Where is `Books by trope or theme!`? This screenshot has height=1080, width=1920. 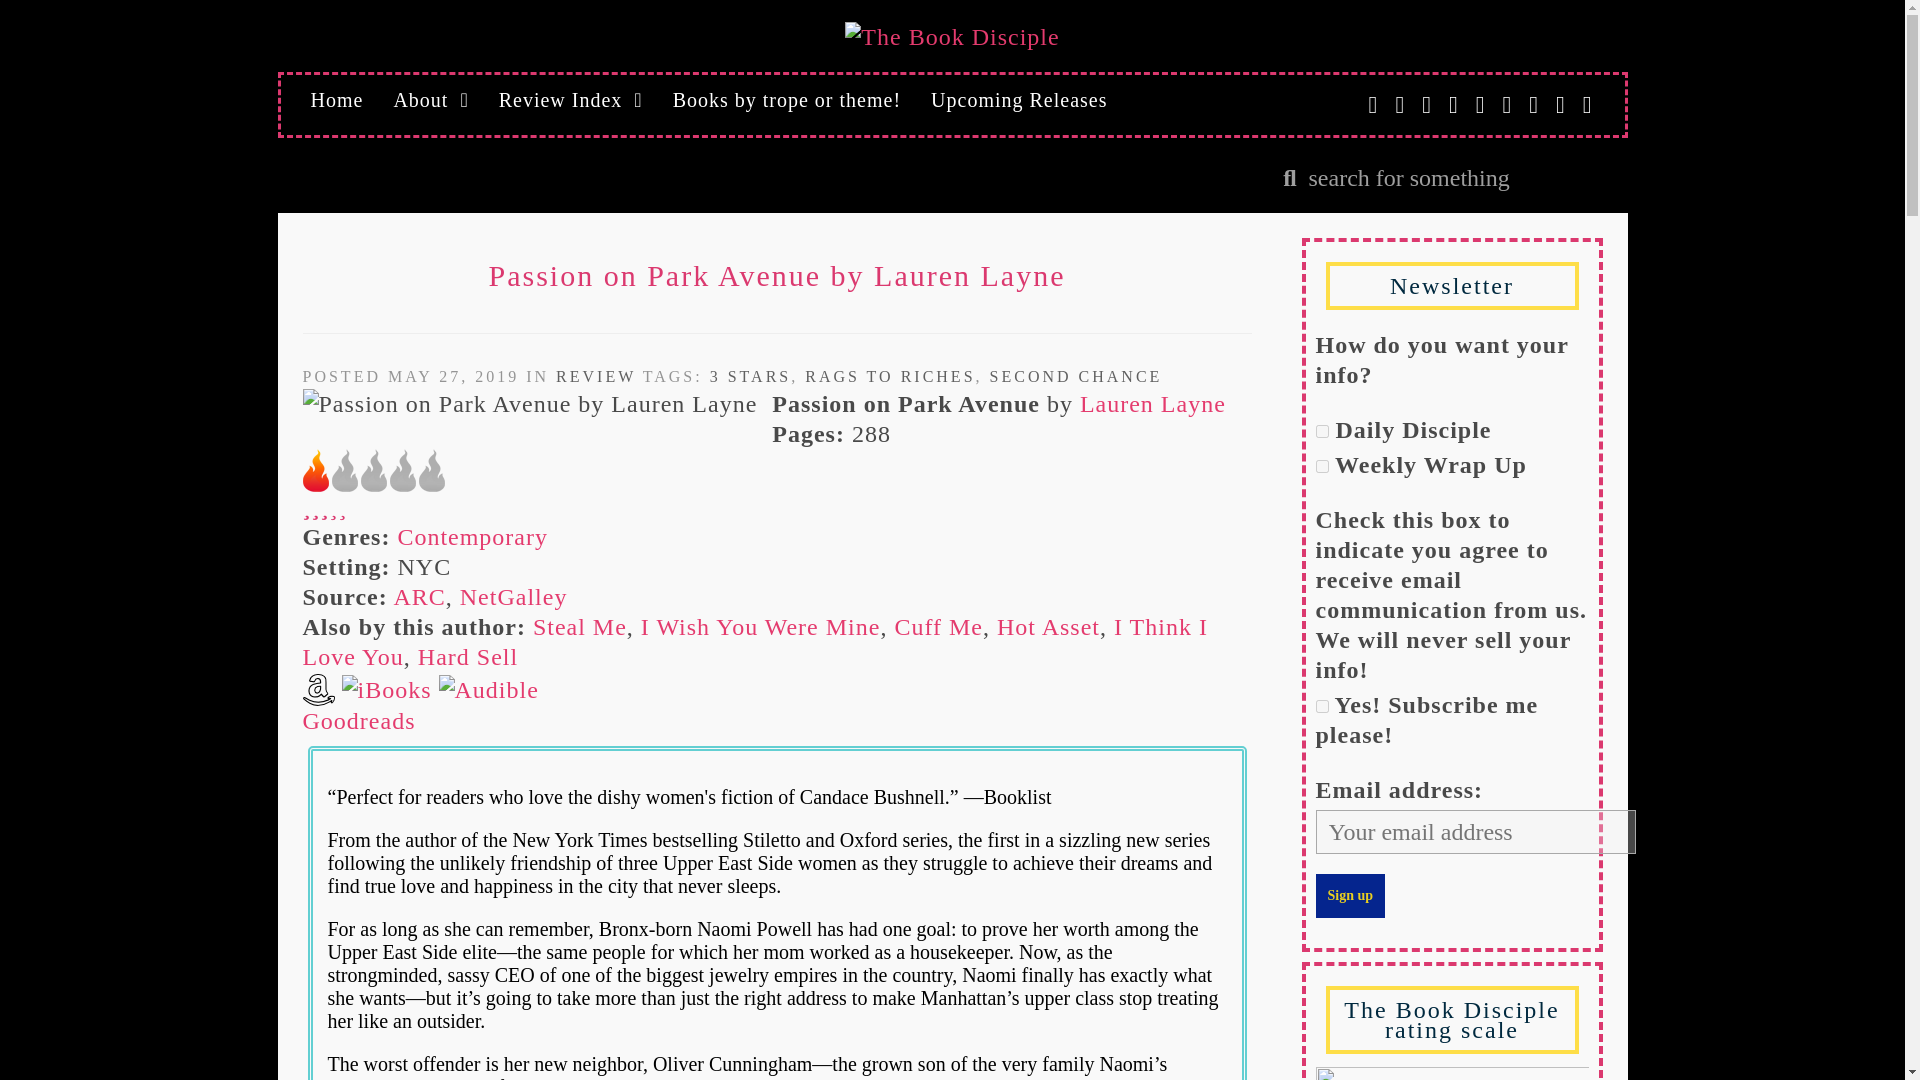
Books by trope or theme! is located at coordinates (786, 100).